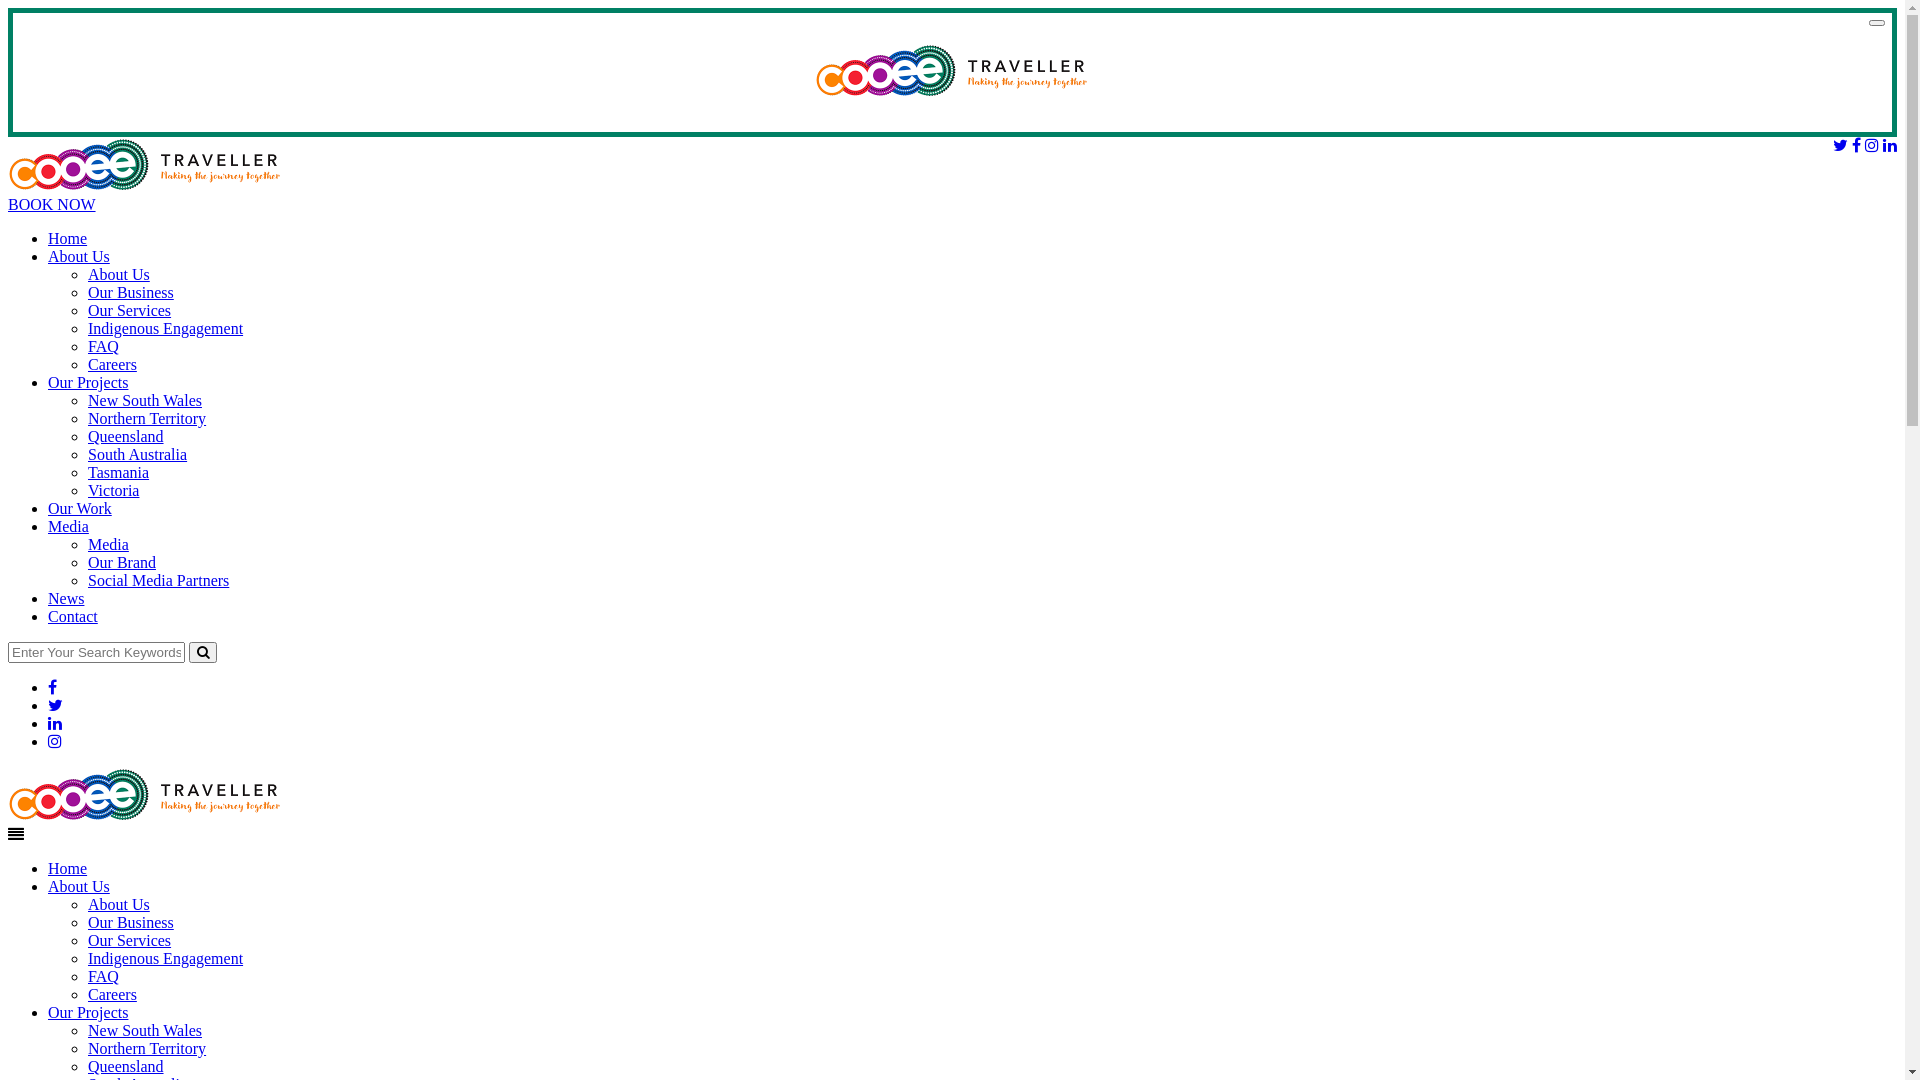  What do you see at coordinates (108, 544) in the screenshot?
I see `Media` at bounding box center [108, 544].